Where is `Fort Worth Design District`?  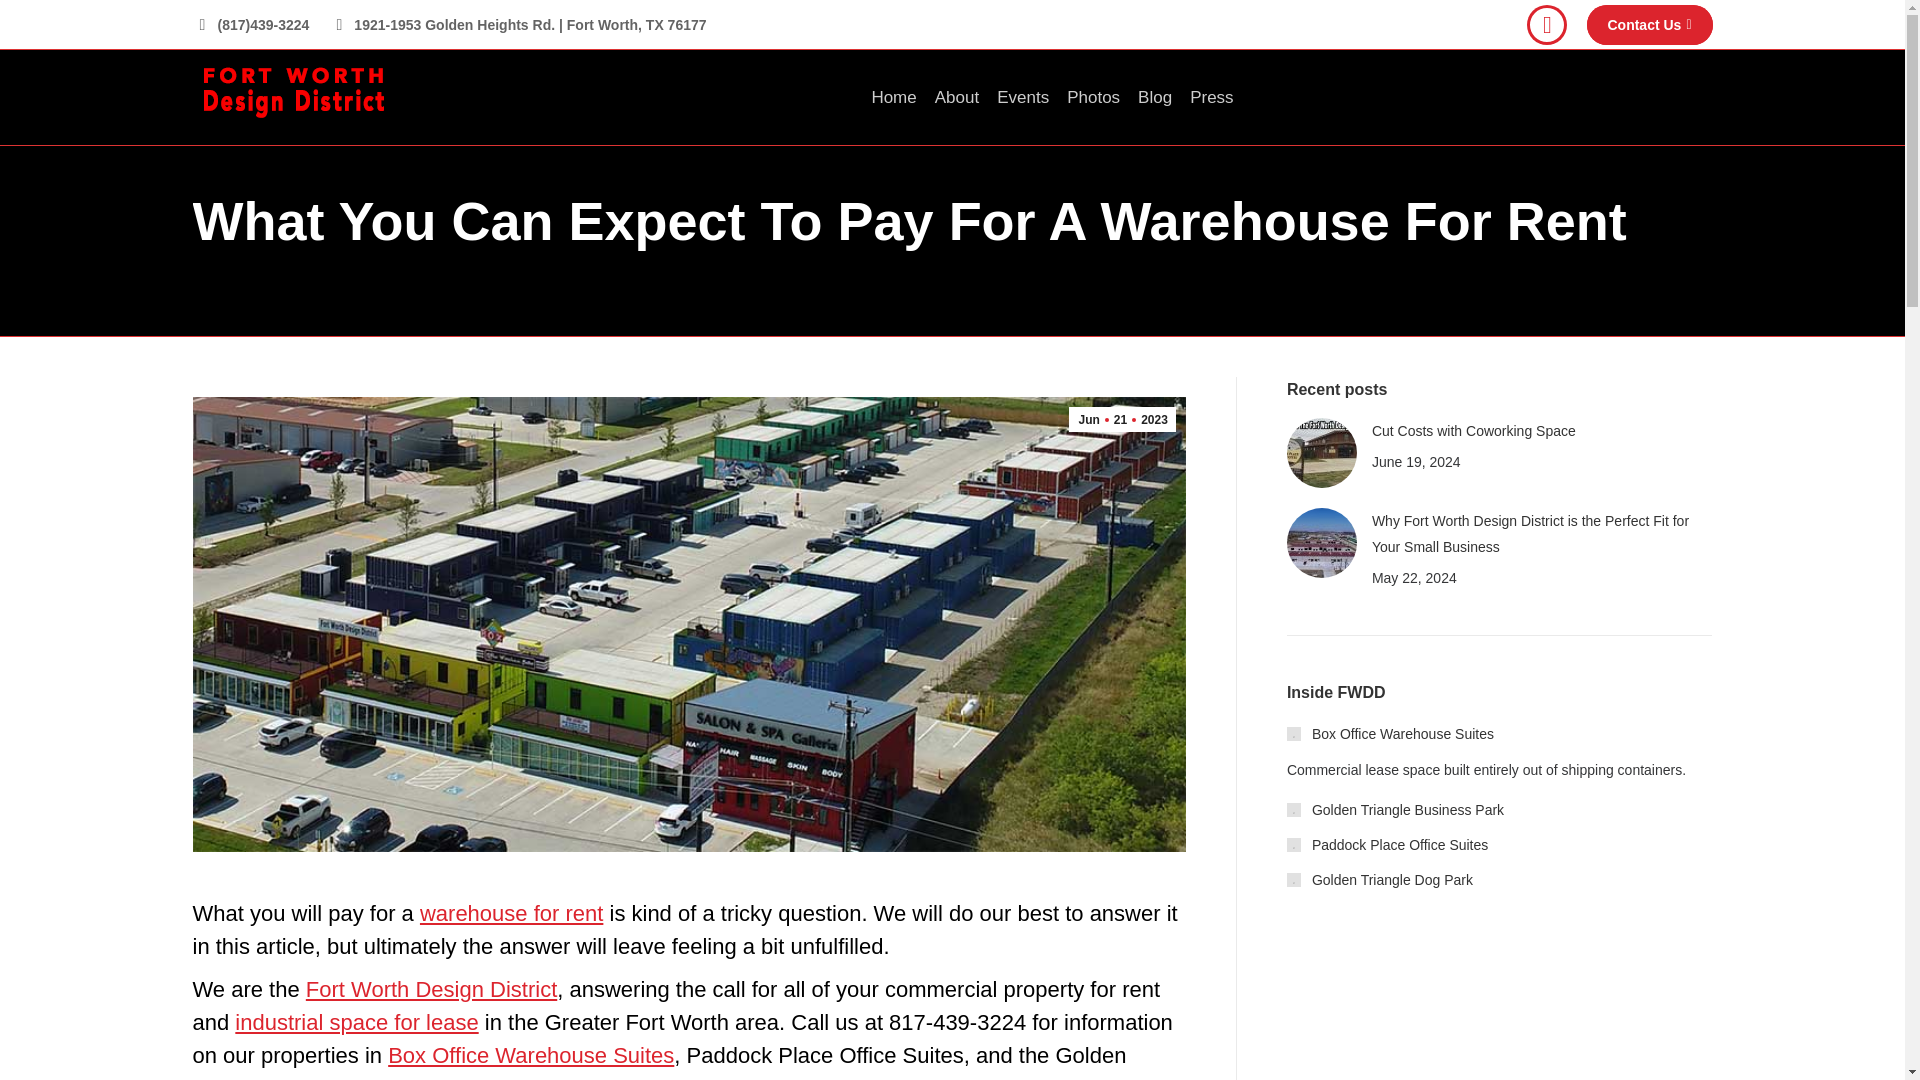
Fort Worth Design District is located at coordinates (356, 1022).